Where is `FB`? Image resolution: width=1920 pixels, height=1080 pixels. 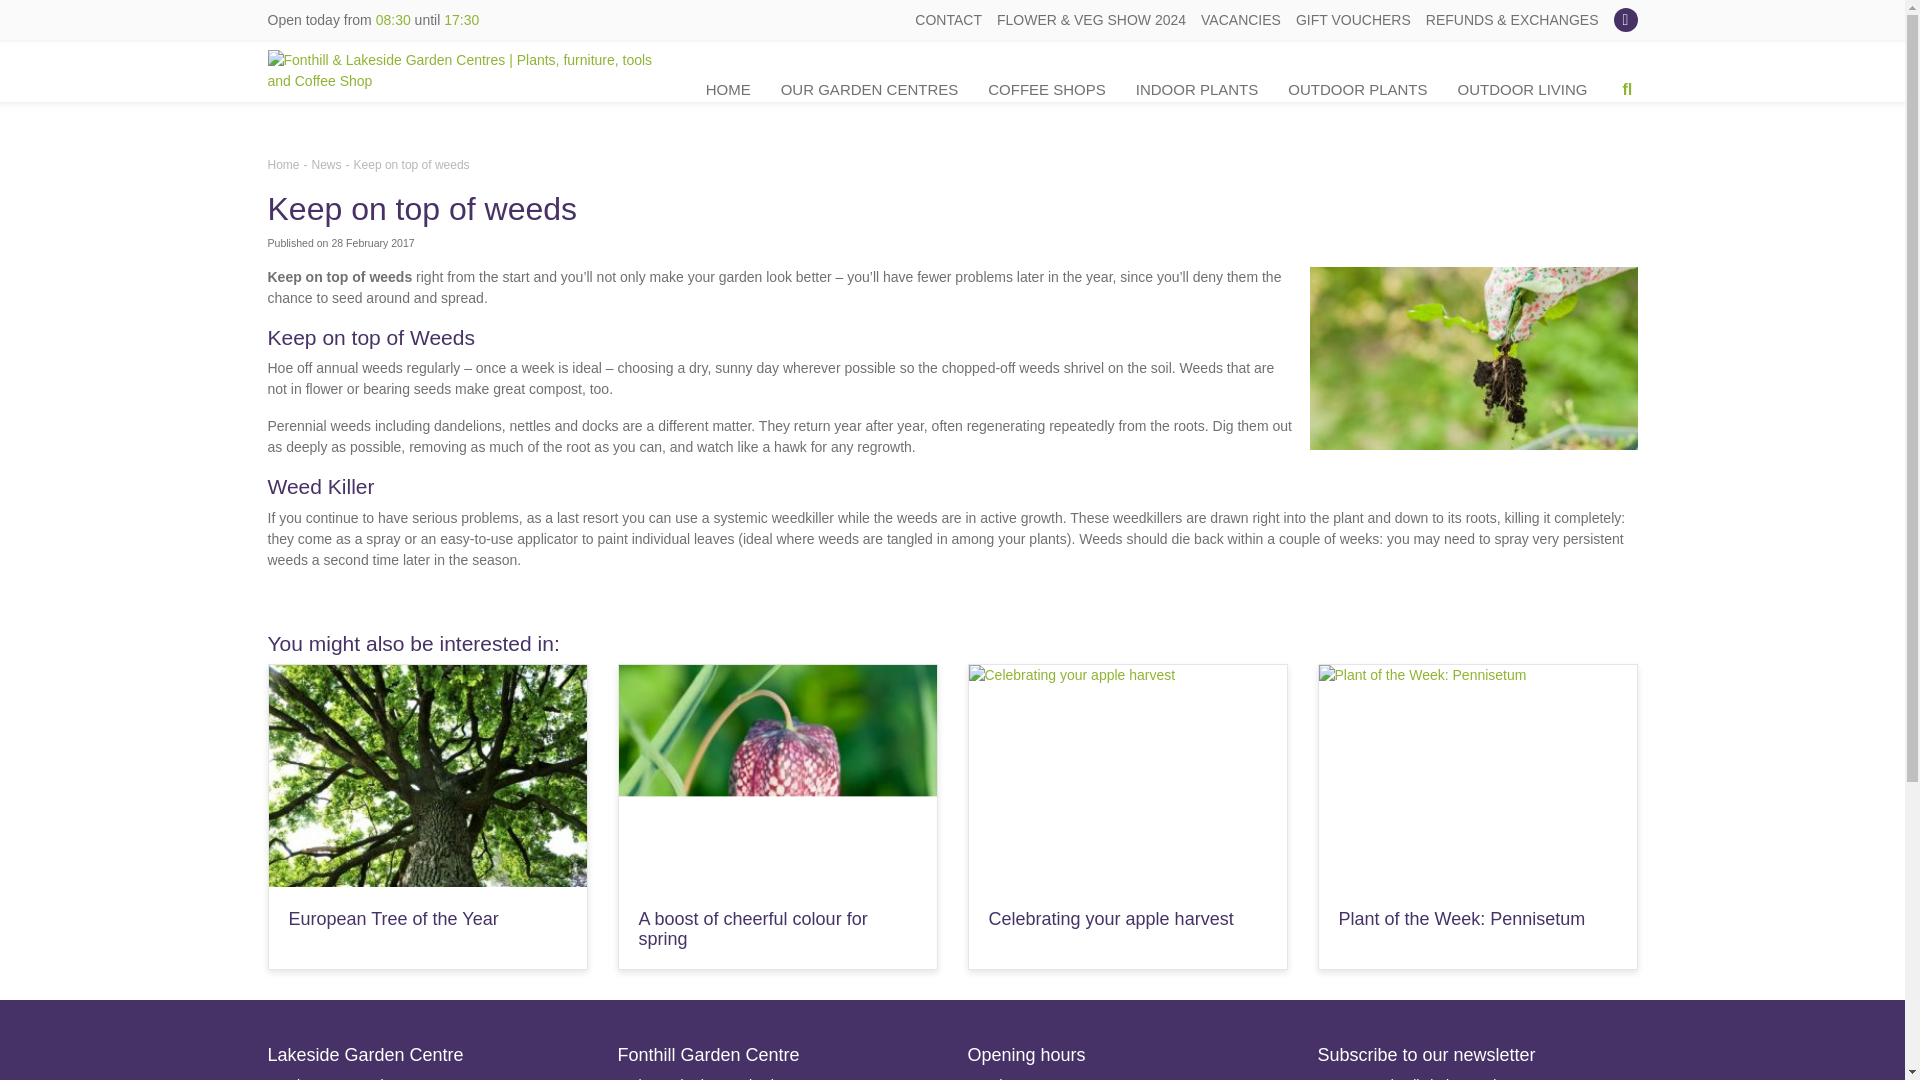 FB is located at coordinates (1626, 20).